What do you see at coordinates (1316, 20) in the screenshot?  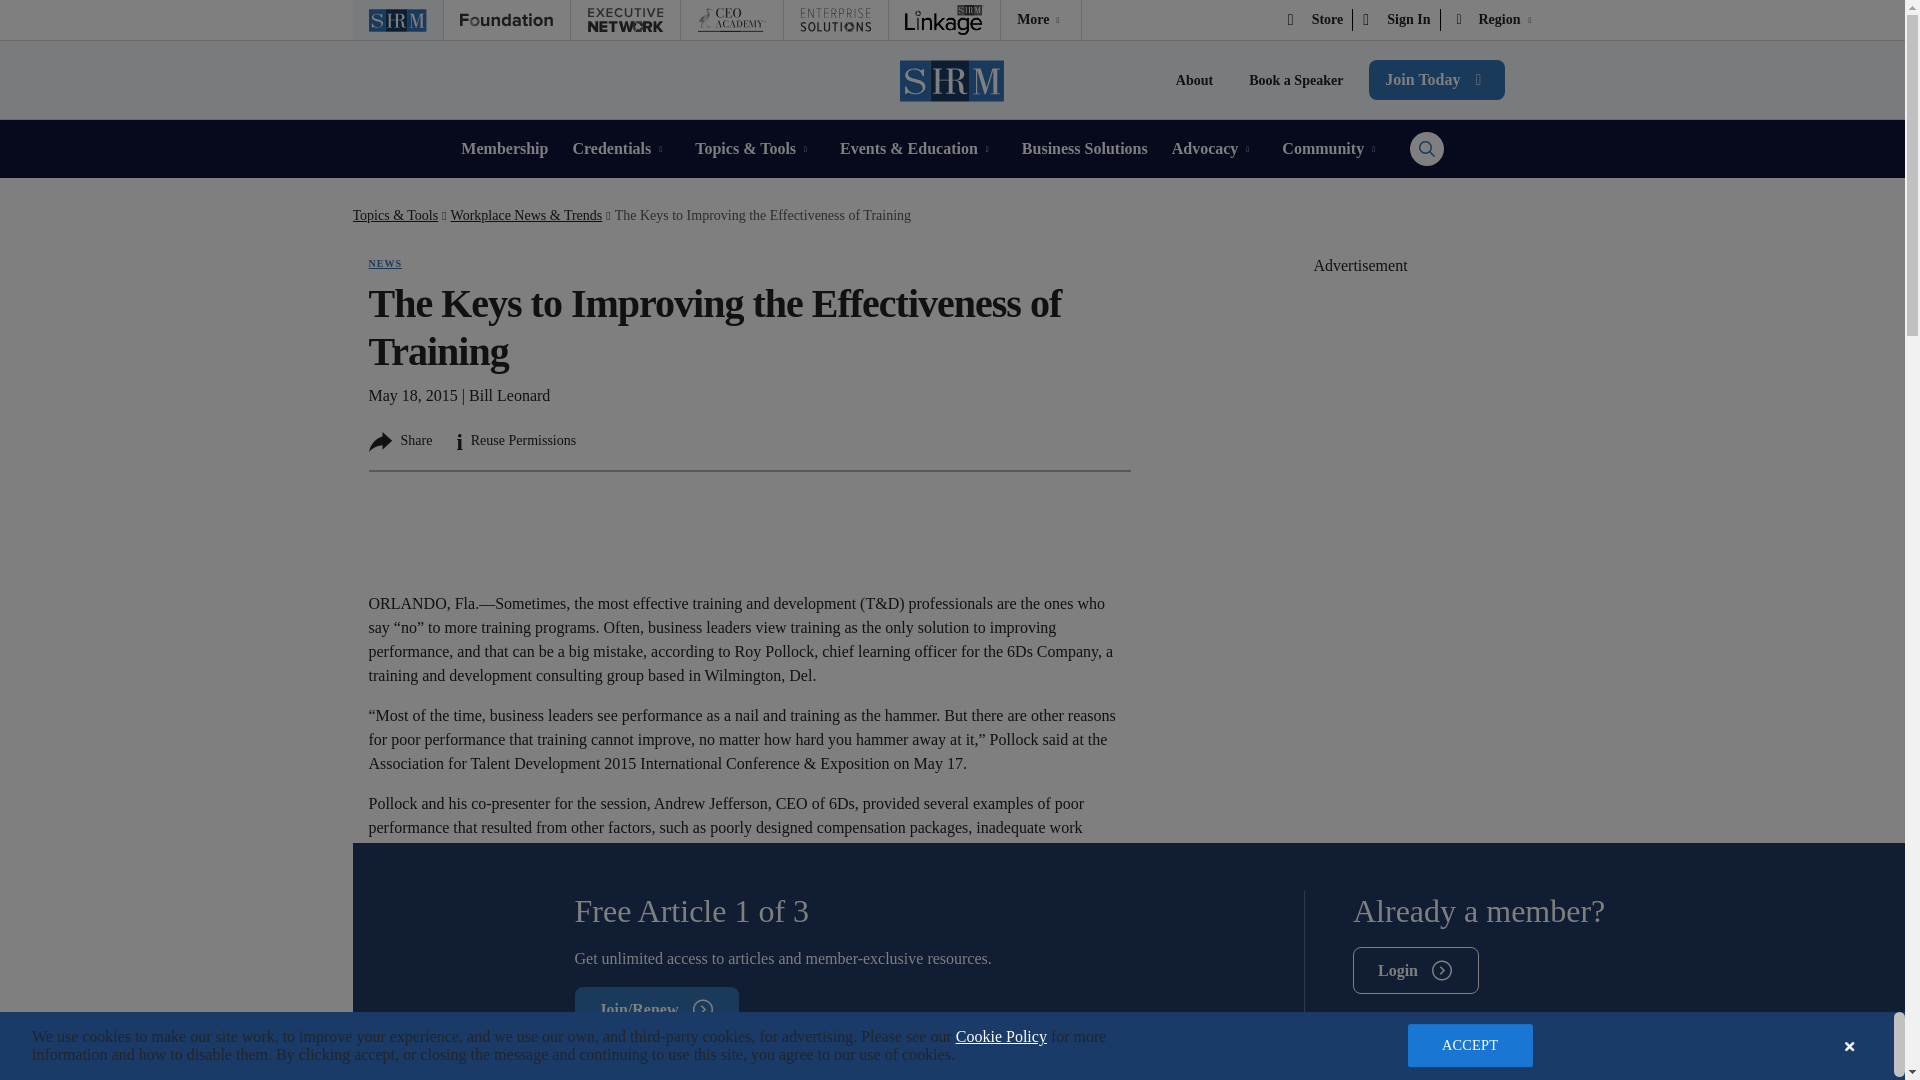 I see `store` at bounding box center [1316, 20].